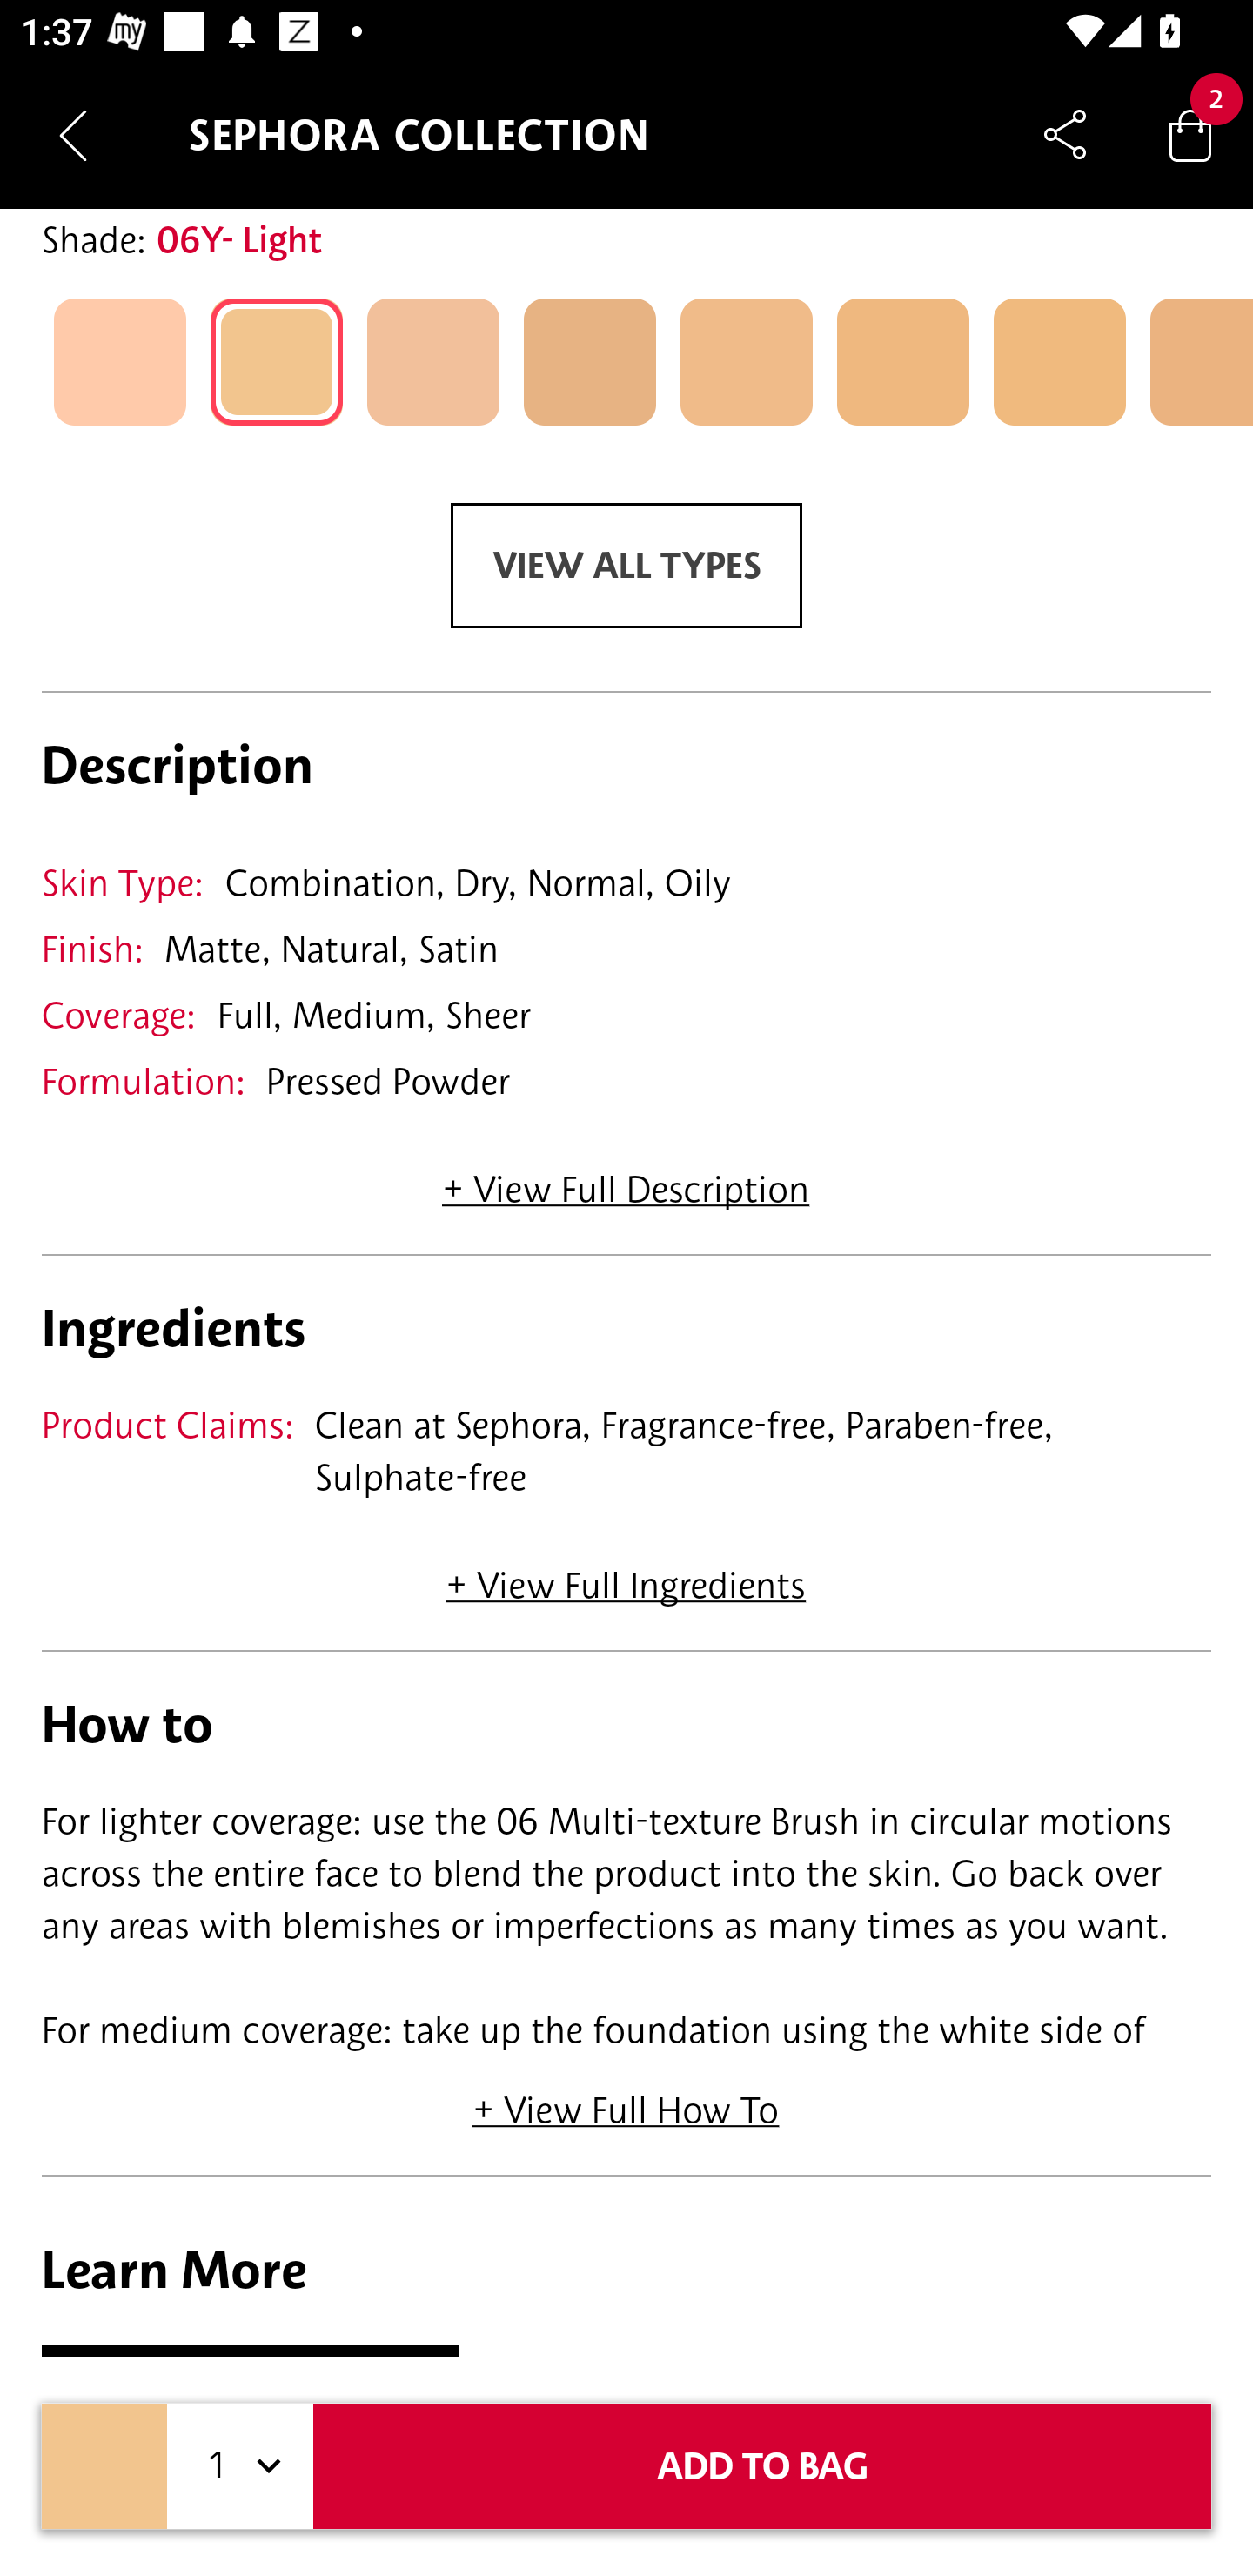 The width and height of the screenshot is (1253, 2576). What do you see at coordinates (762, 2466) in the screenshot?
I see `ADD TO BAG` at bounding box center [762, 2466].